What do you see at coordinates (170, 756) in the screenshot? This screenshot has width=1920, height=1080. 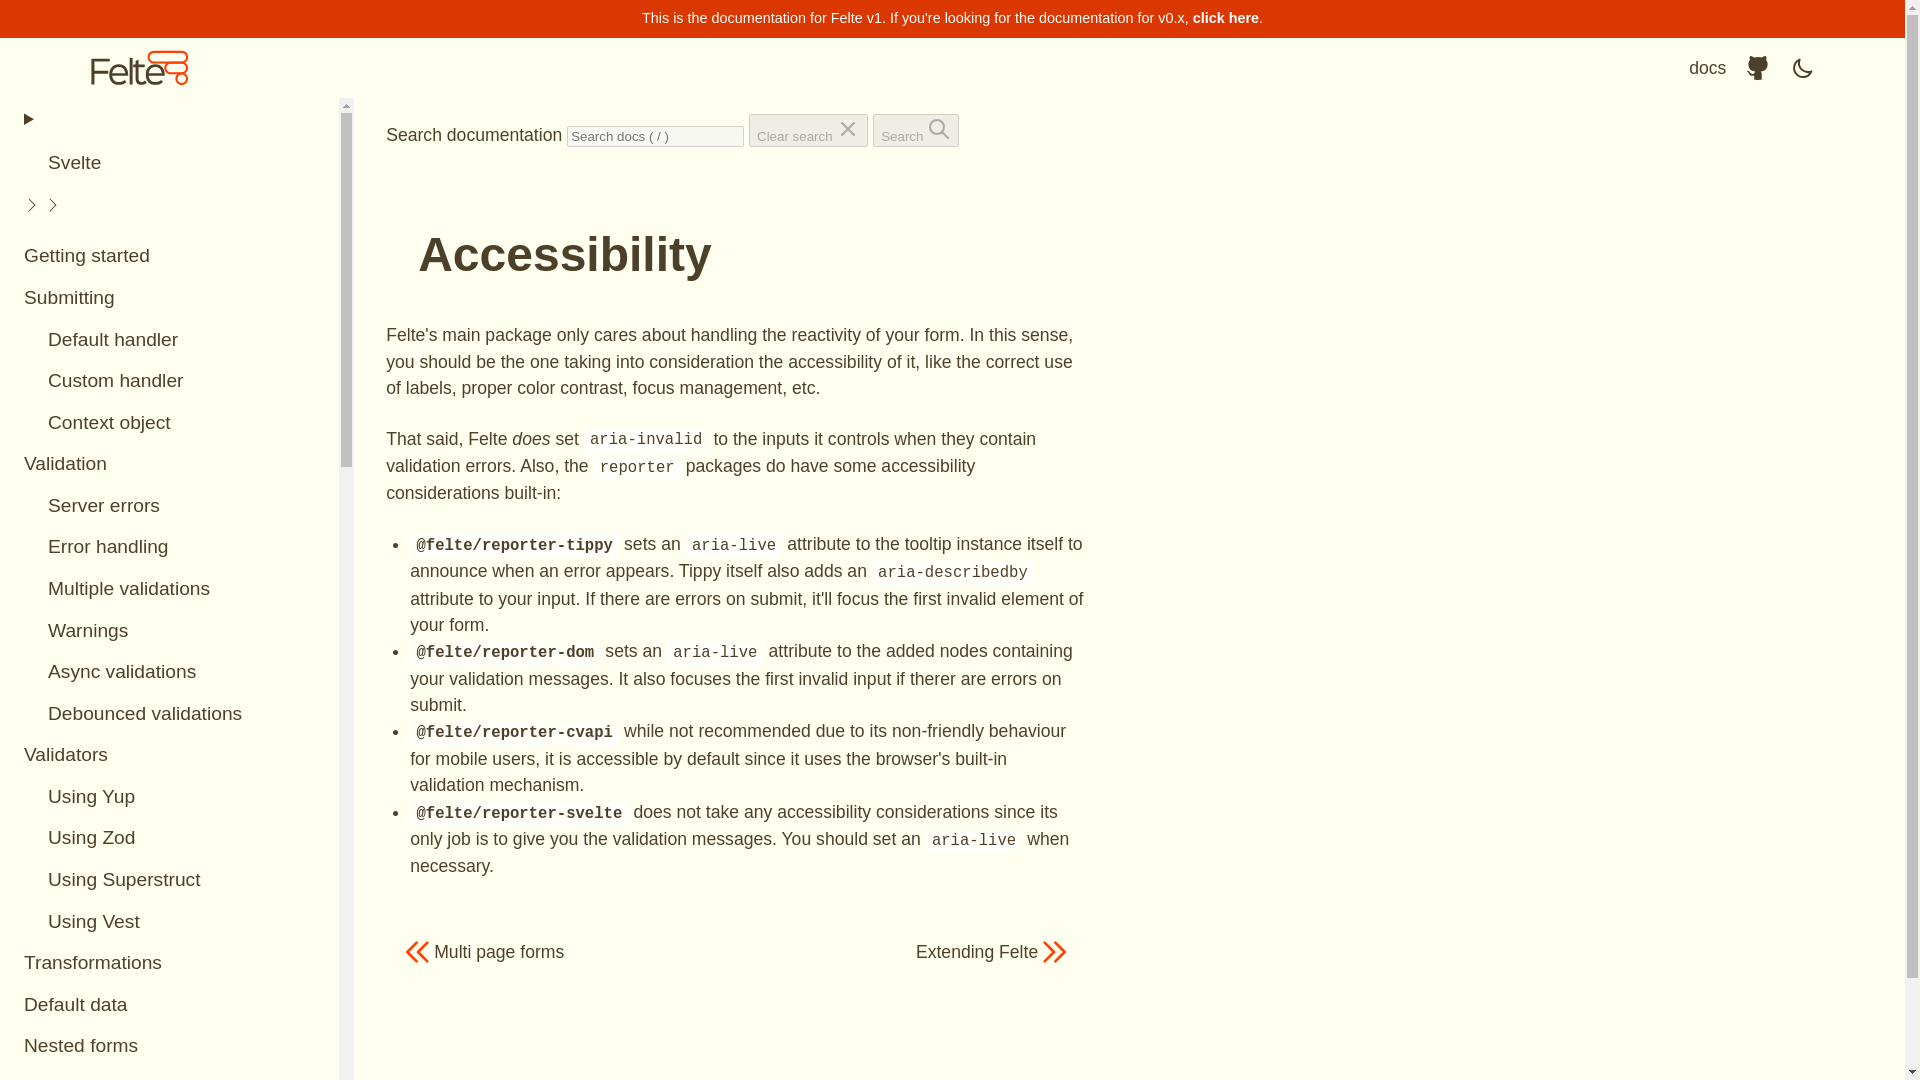 I see `Validators` at bounding box center [170, 756].